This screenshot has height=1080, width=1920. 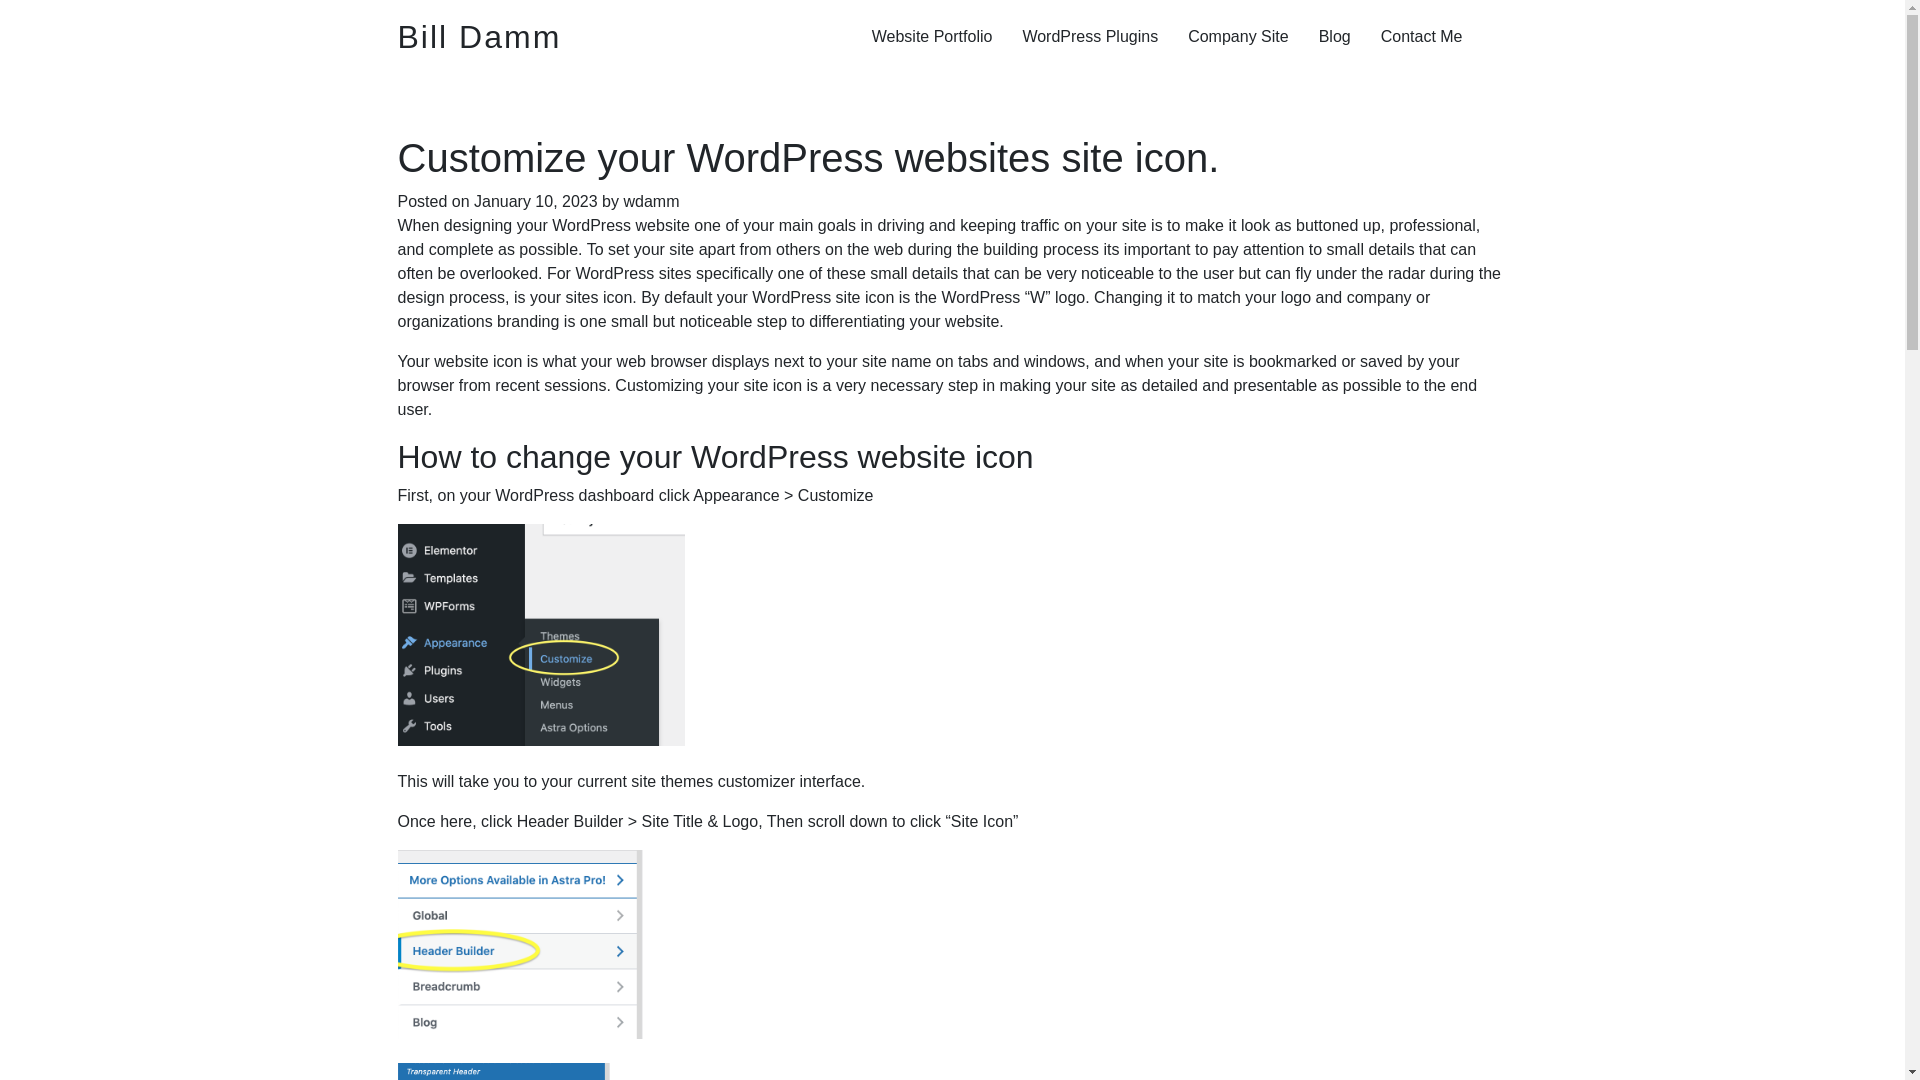 What do you see at coordinates (650, 201) in the screenshot?
I see `wdamm` at bounding box center [650, 201].